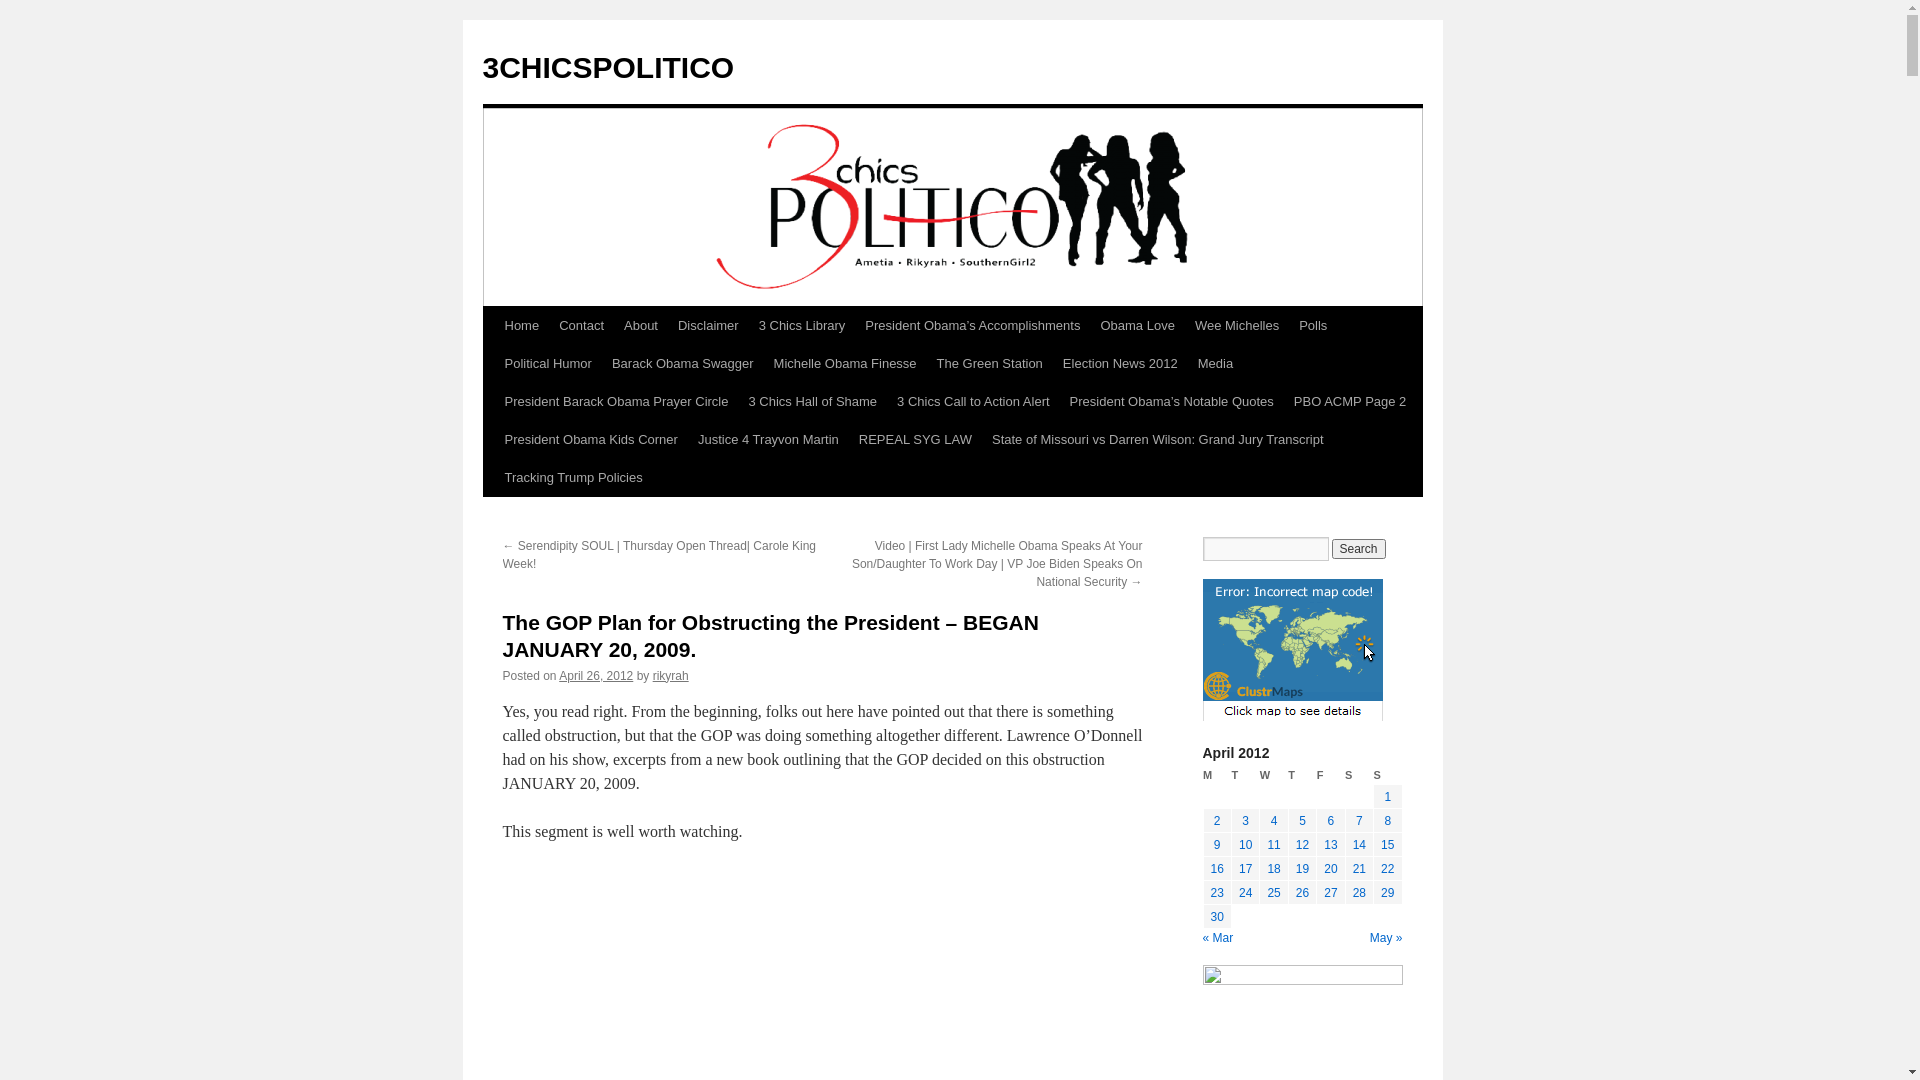  Describe the element at coordinates (1330, 869) in the screenshot. I see `20` at that location.